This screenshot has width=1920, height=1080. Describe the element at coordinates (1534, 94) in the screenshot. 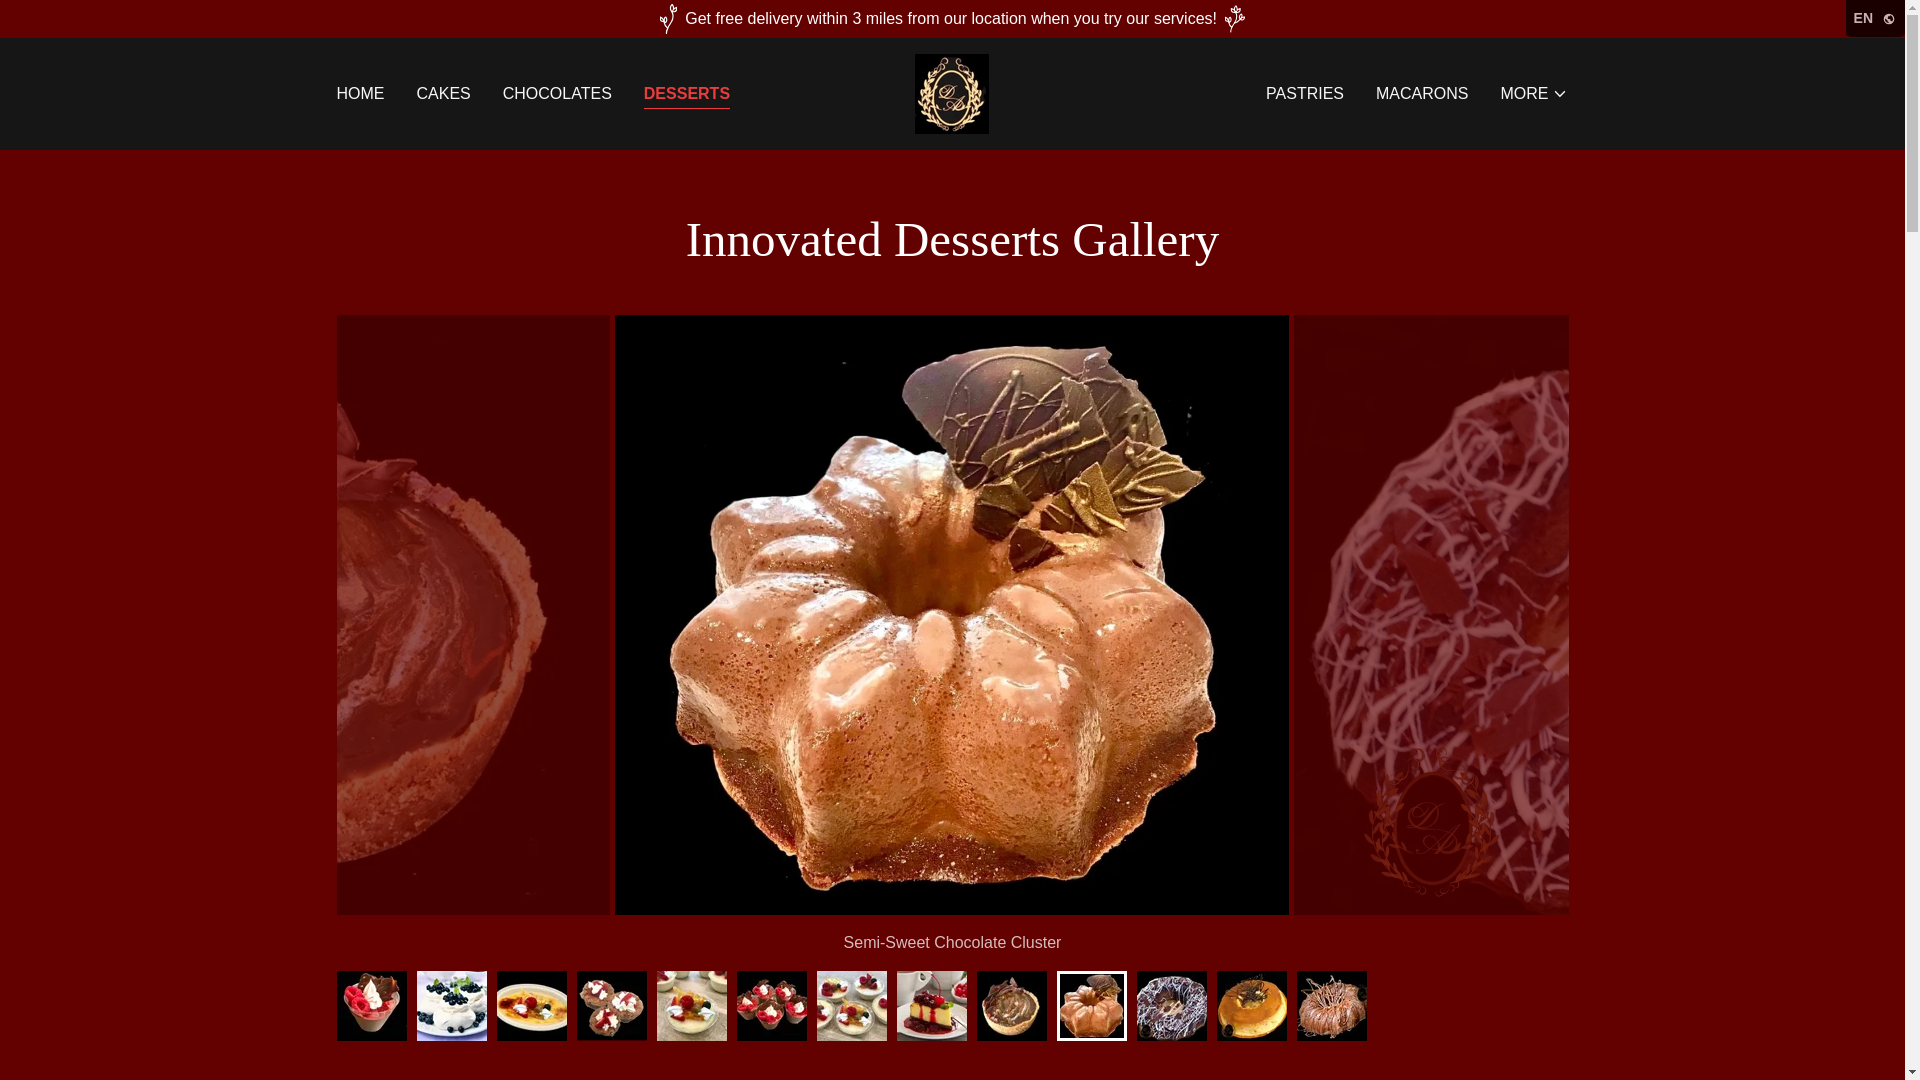

I see `MORE` at that location.